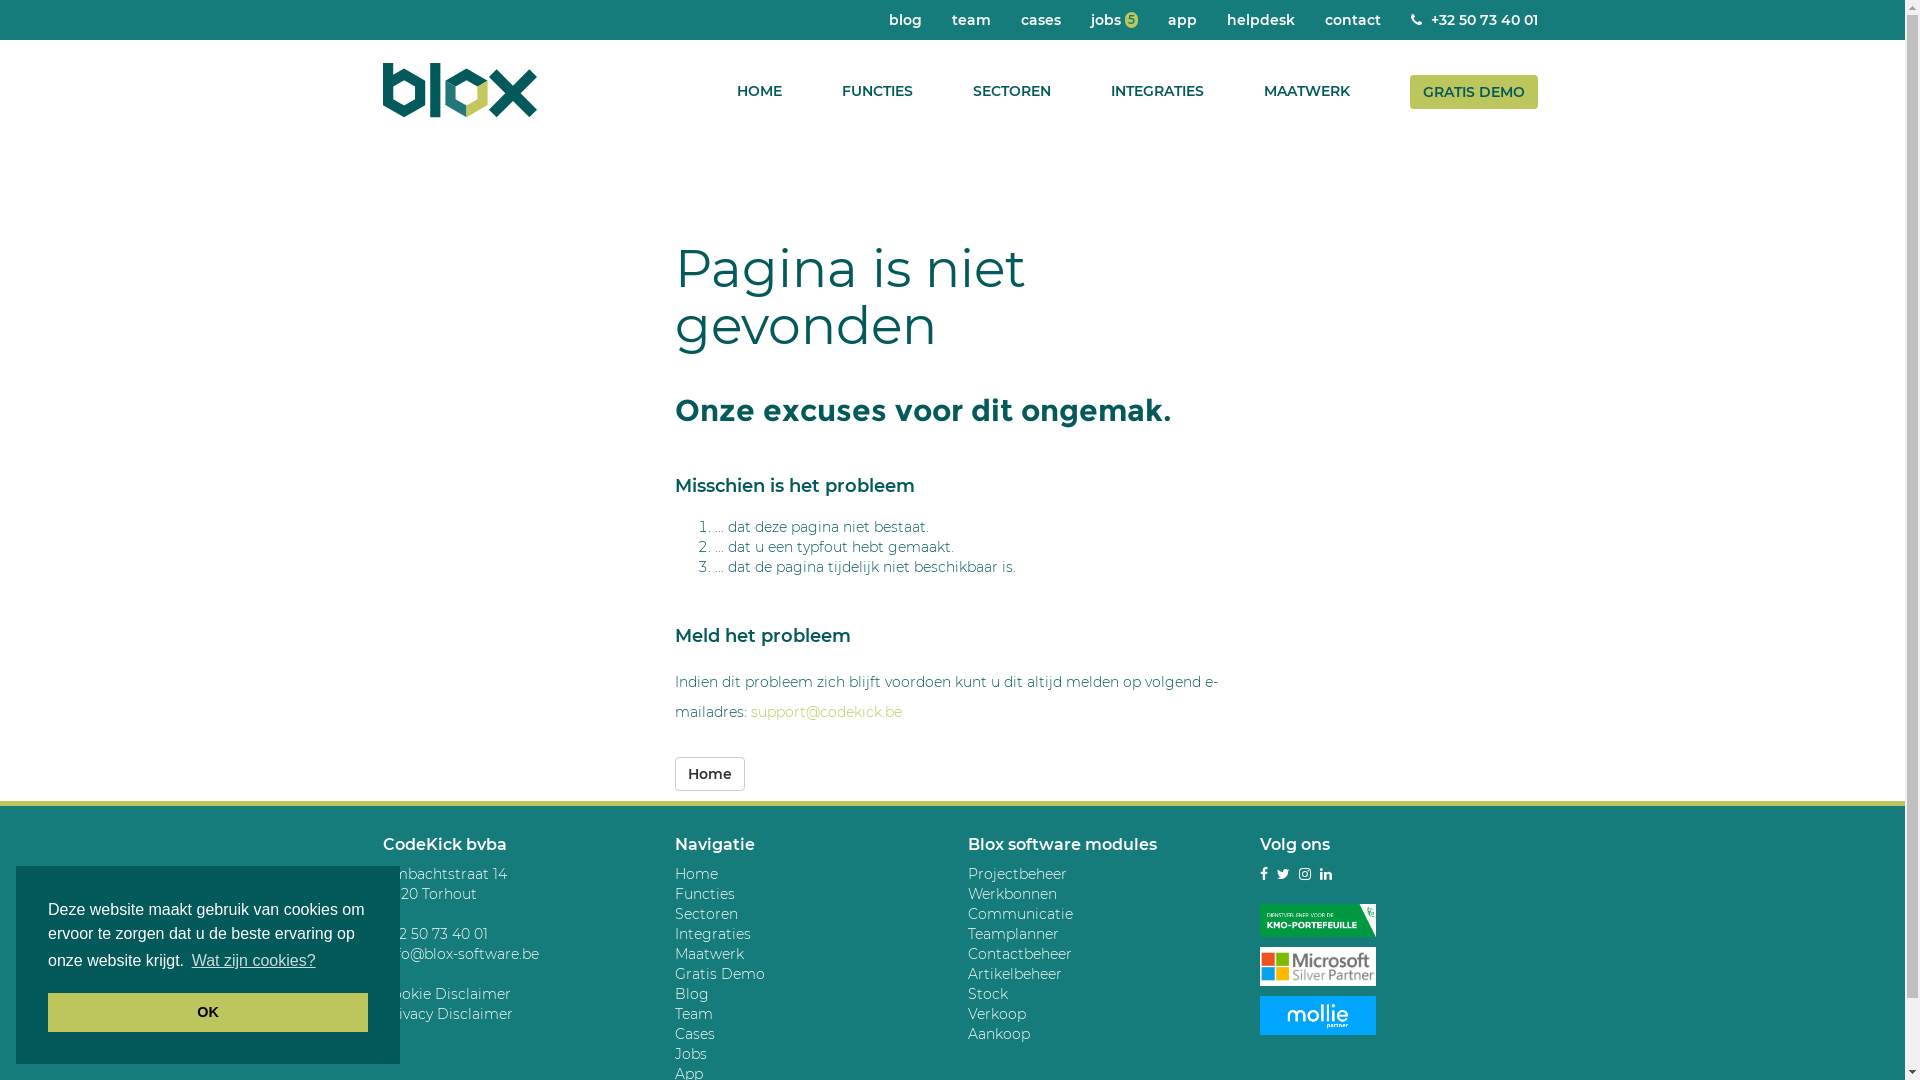 The height and width of the screenshot is (1080, 1920). What do you see at coordinates (444, 884) in the screenshot?
I see `Ambachtstraat 14
8820 Torhout` at bounding box center [444, 884].